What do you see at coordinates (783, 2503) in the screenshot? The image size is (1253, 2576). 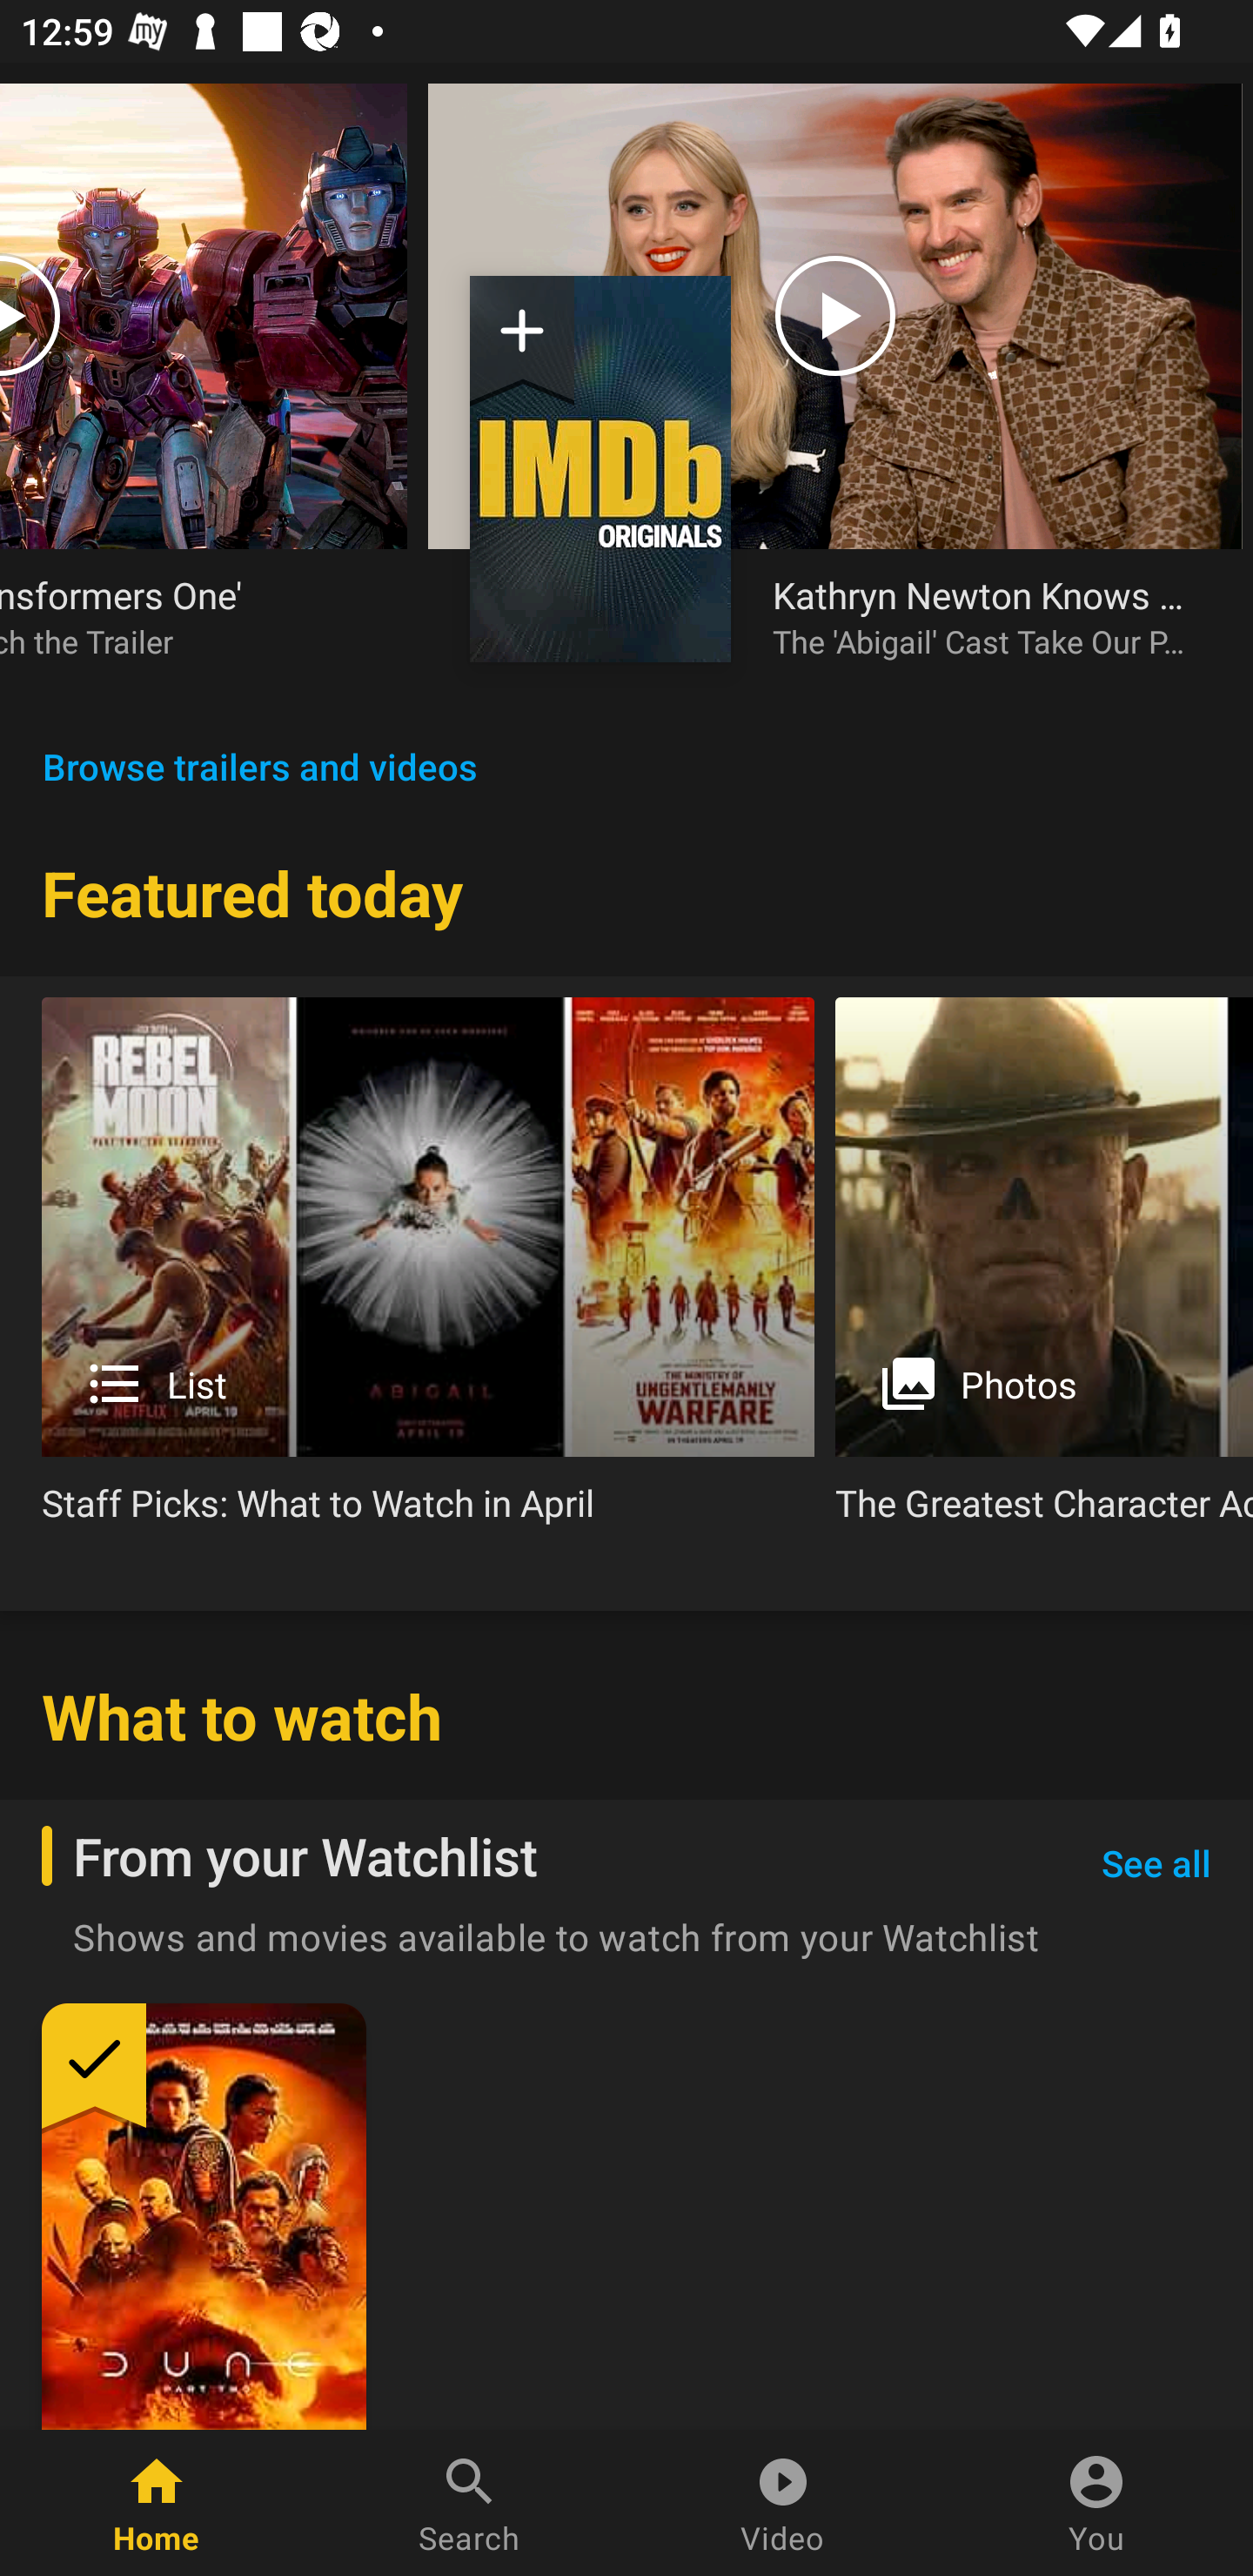 I see `Video` at bounding box center [783, 2503].